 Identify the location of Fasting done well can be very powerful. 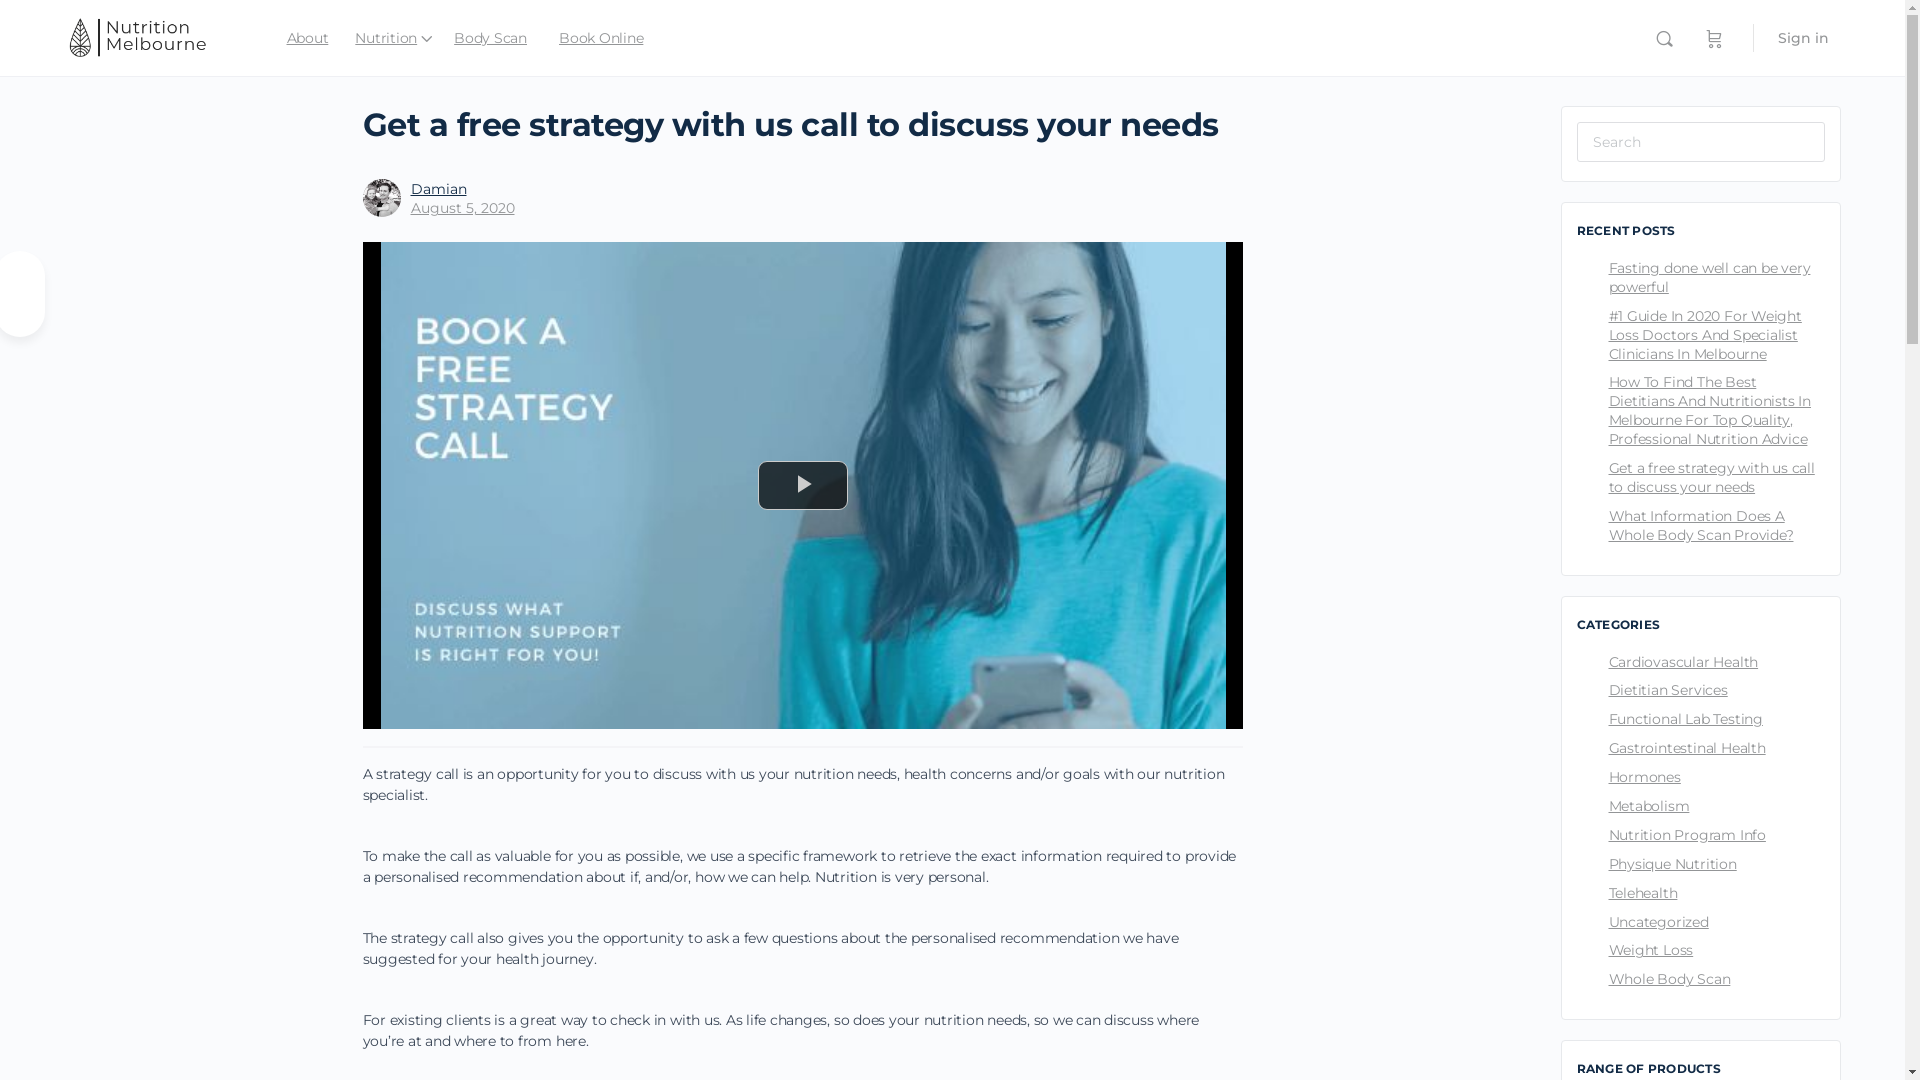
(1709, 278).